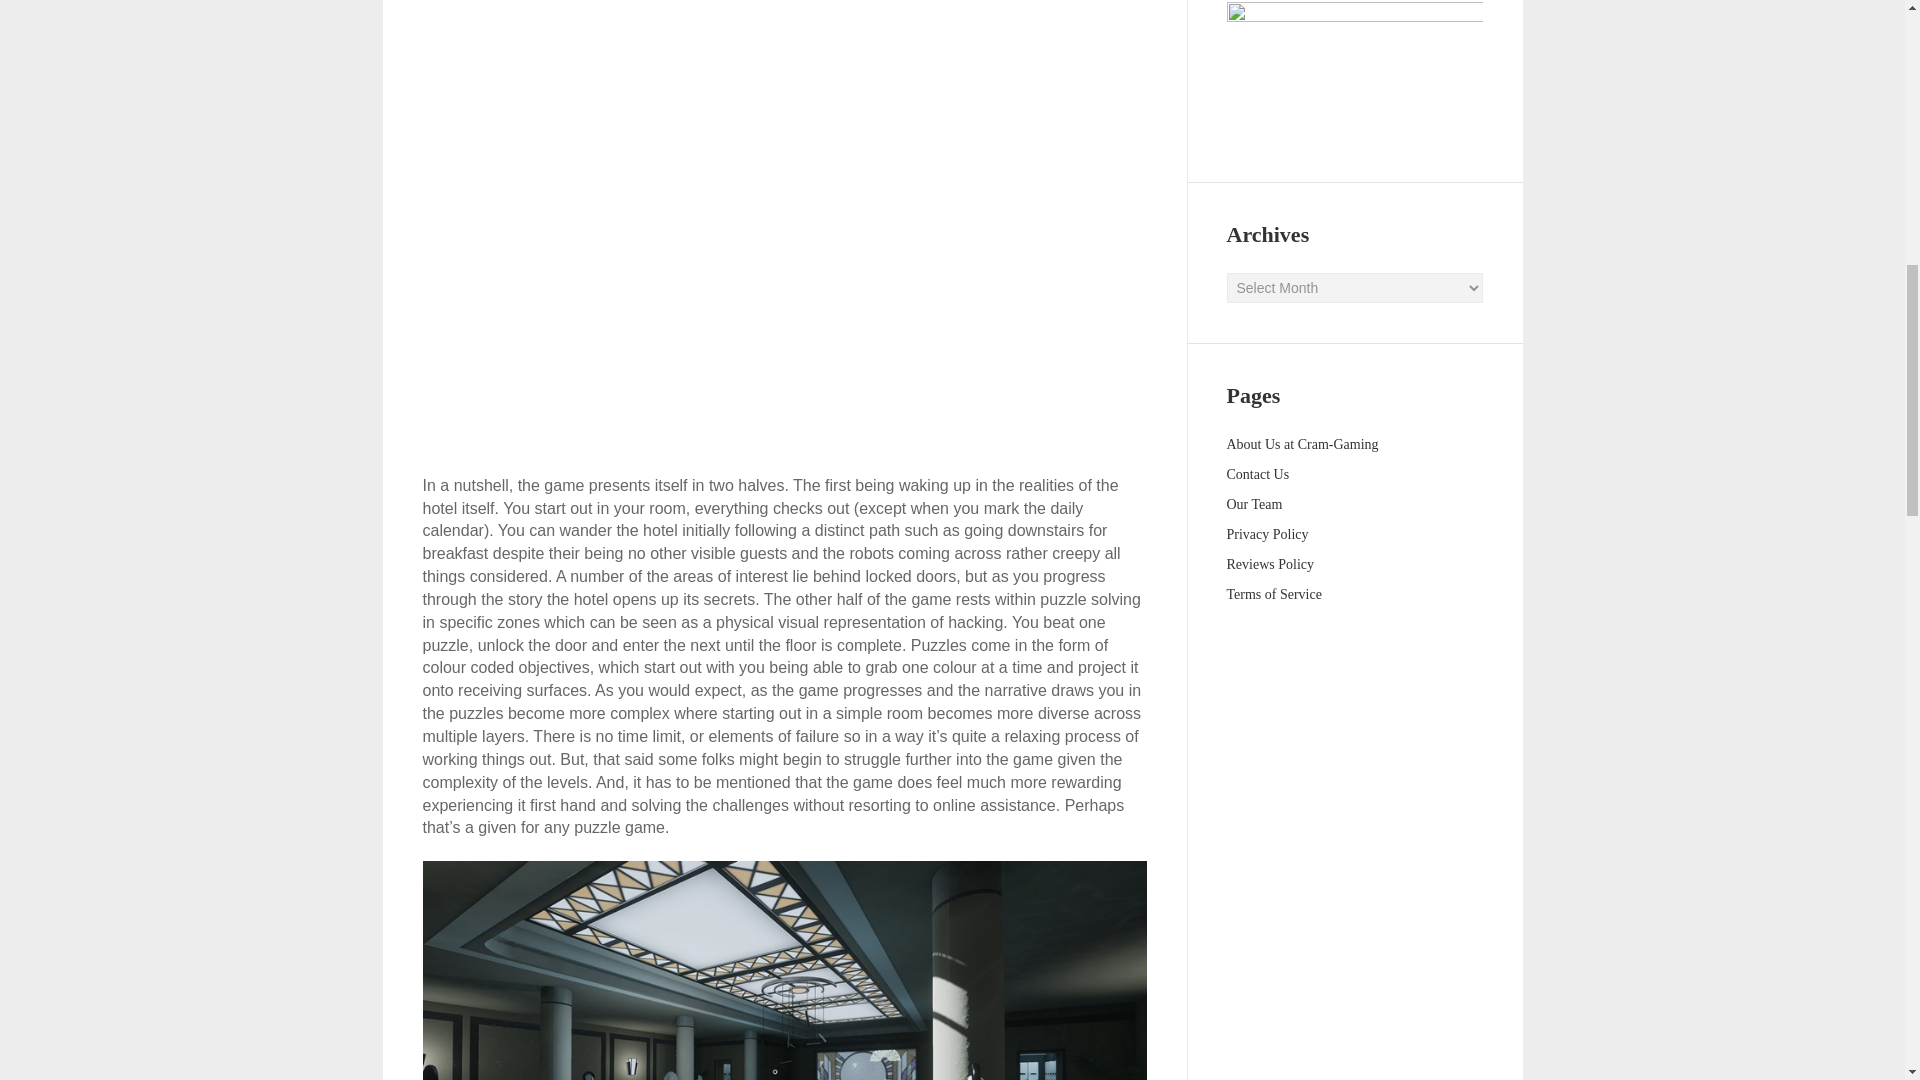  I want to click on Contact Us, so click(1257, 474).